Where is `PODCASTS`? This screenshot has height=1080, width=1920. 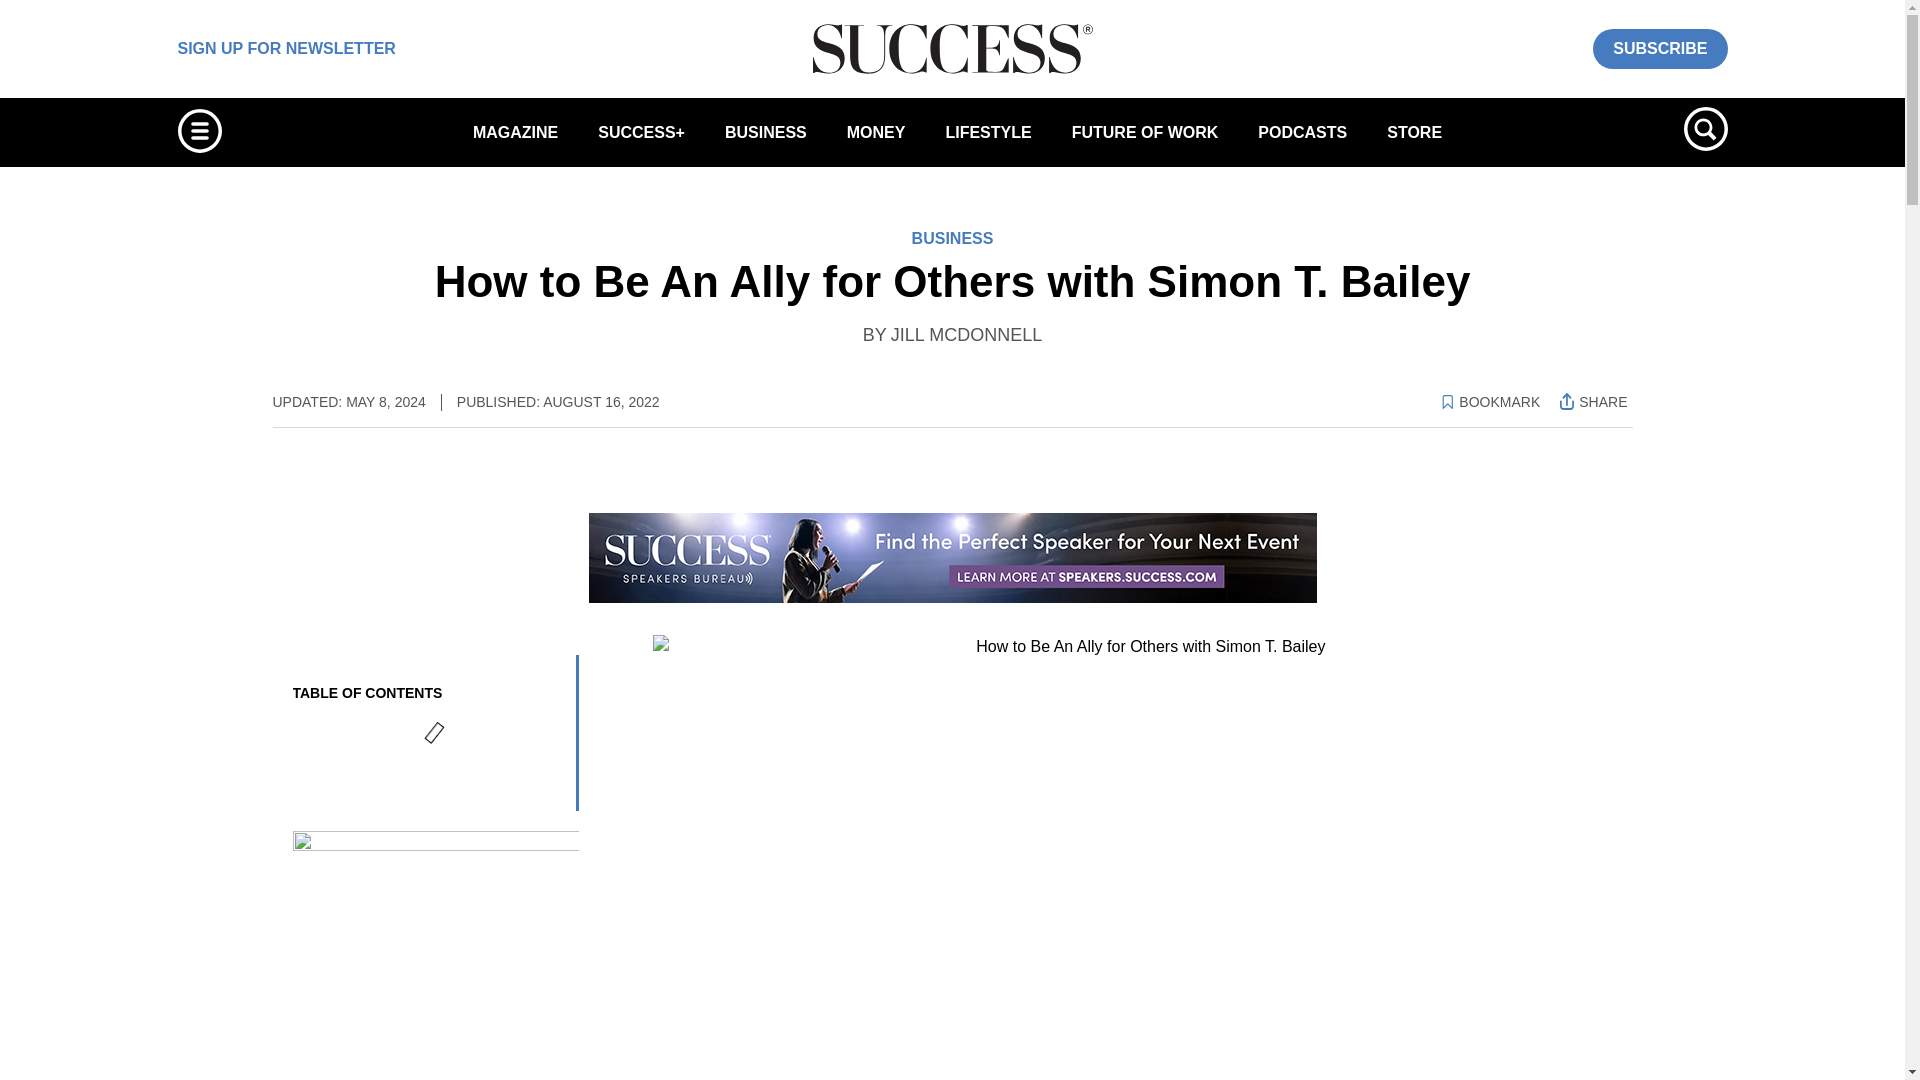
PODCASTS is located at coordinates (1302, 132).